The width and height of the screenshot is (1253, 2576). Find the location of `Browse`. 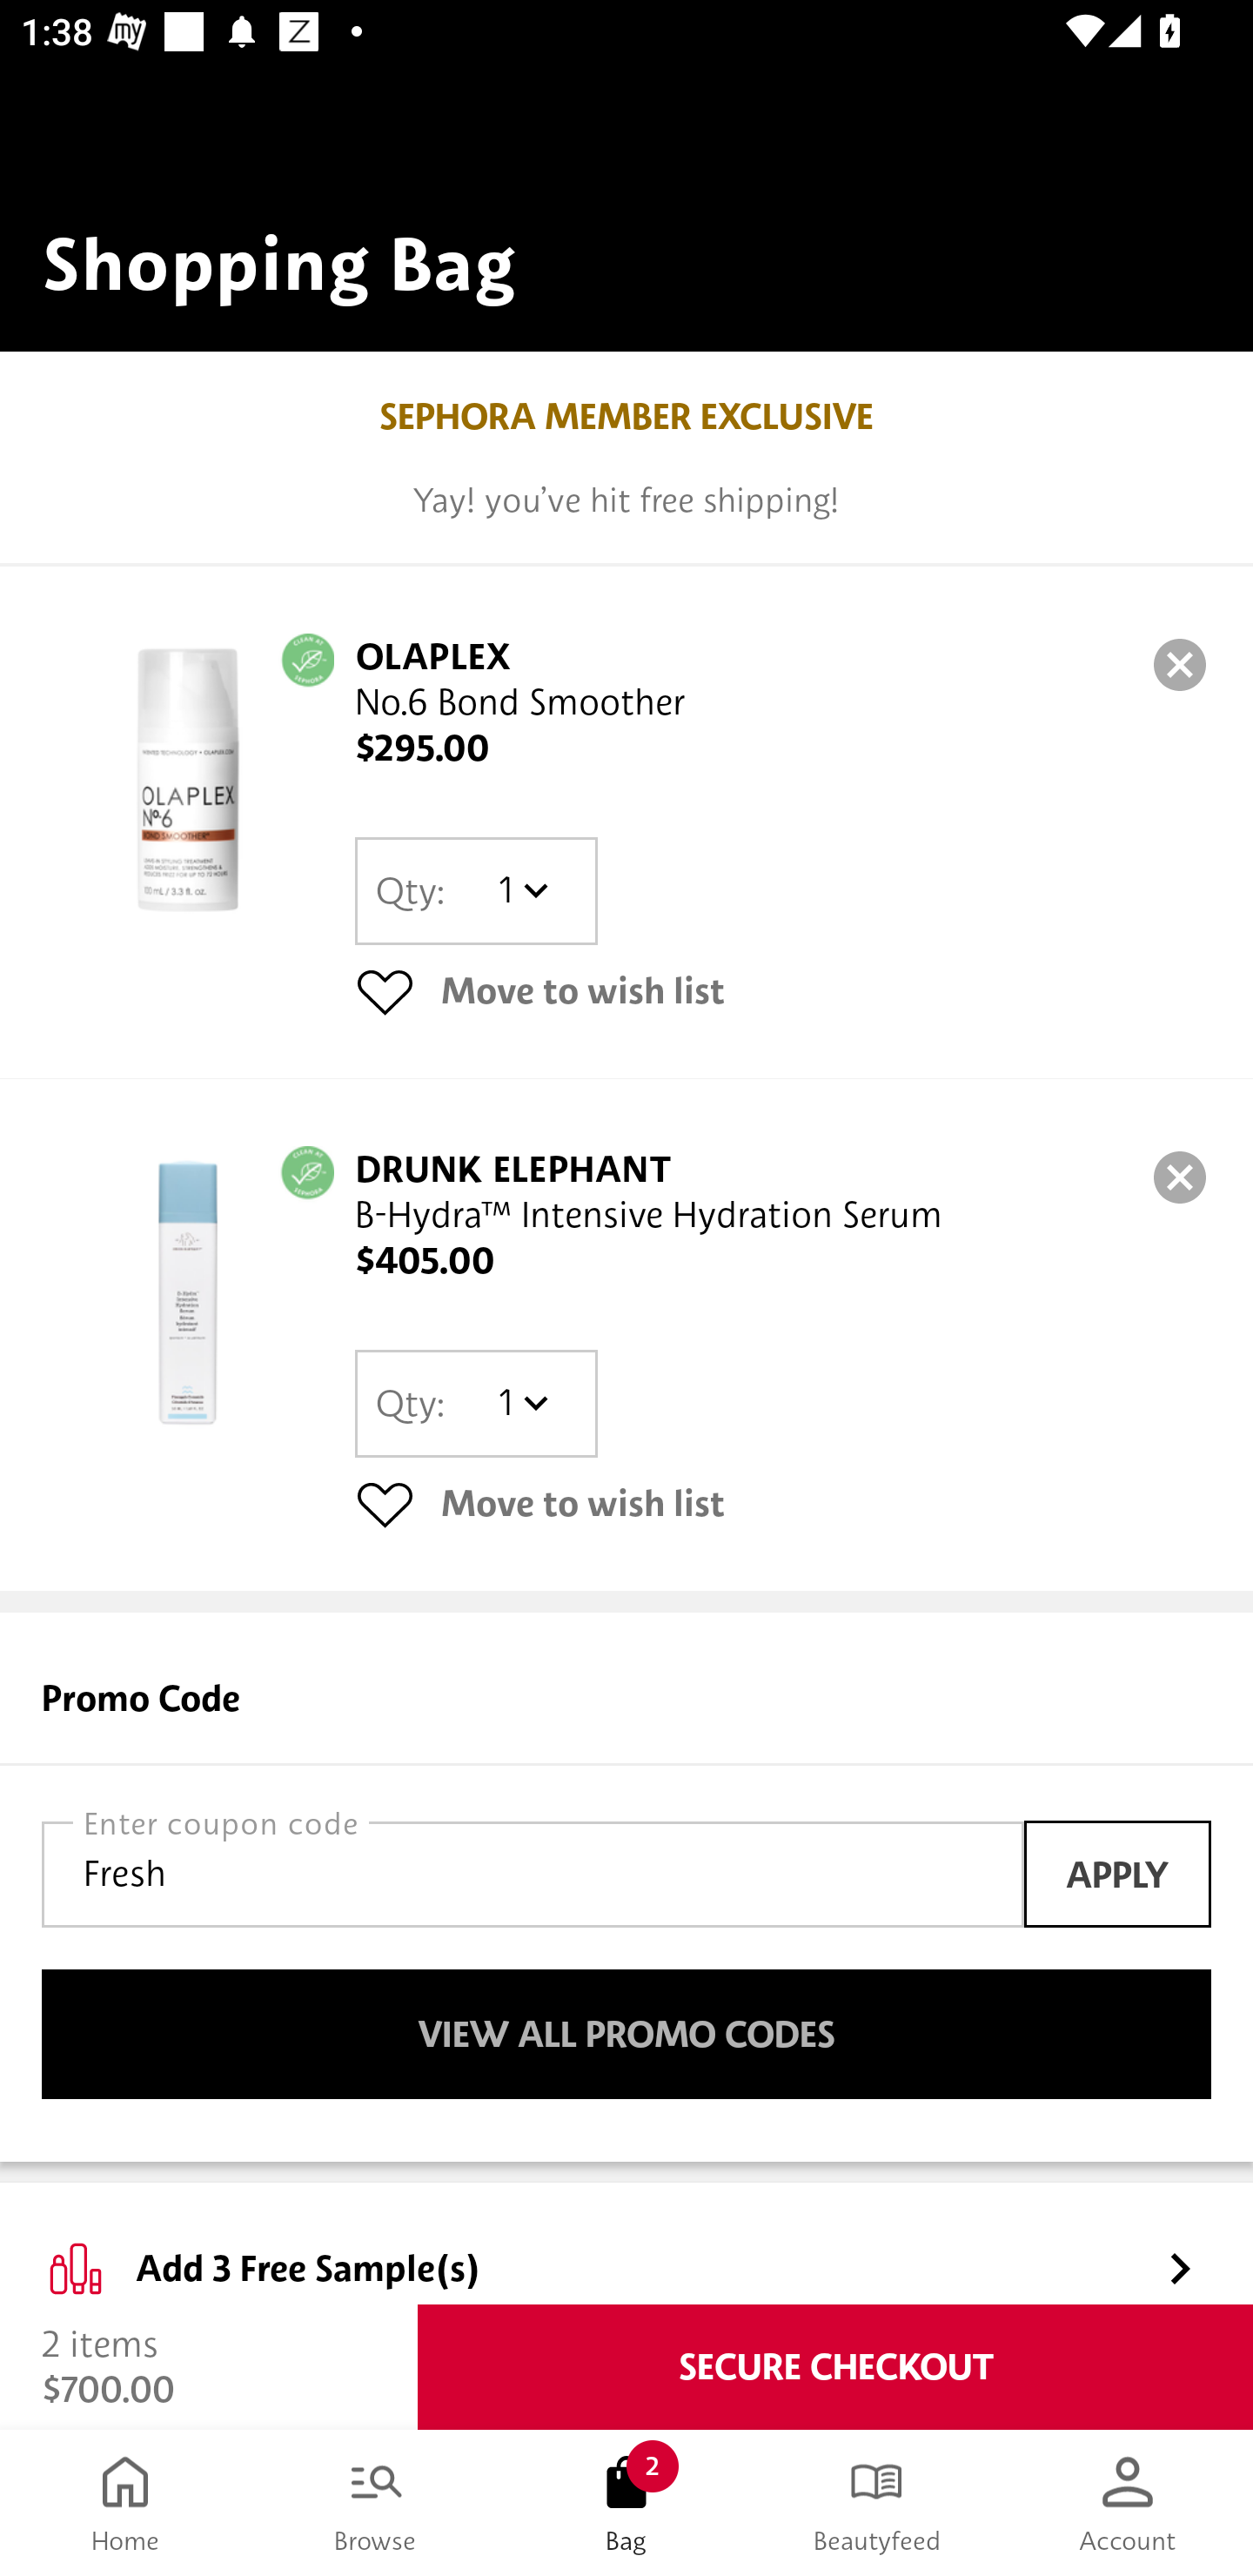

Browse is located at coordinates (376, 2503).